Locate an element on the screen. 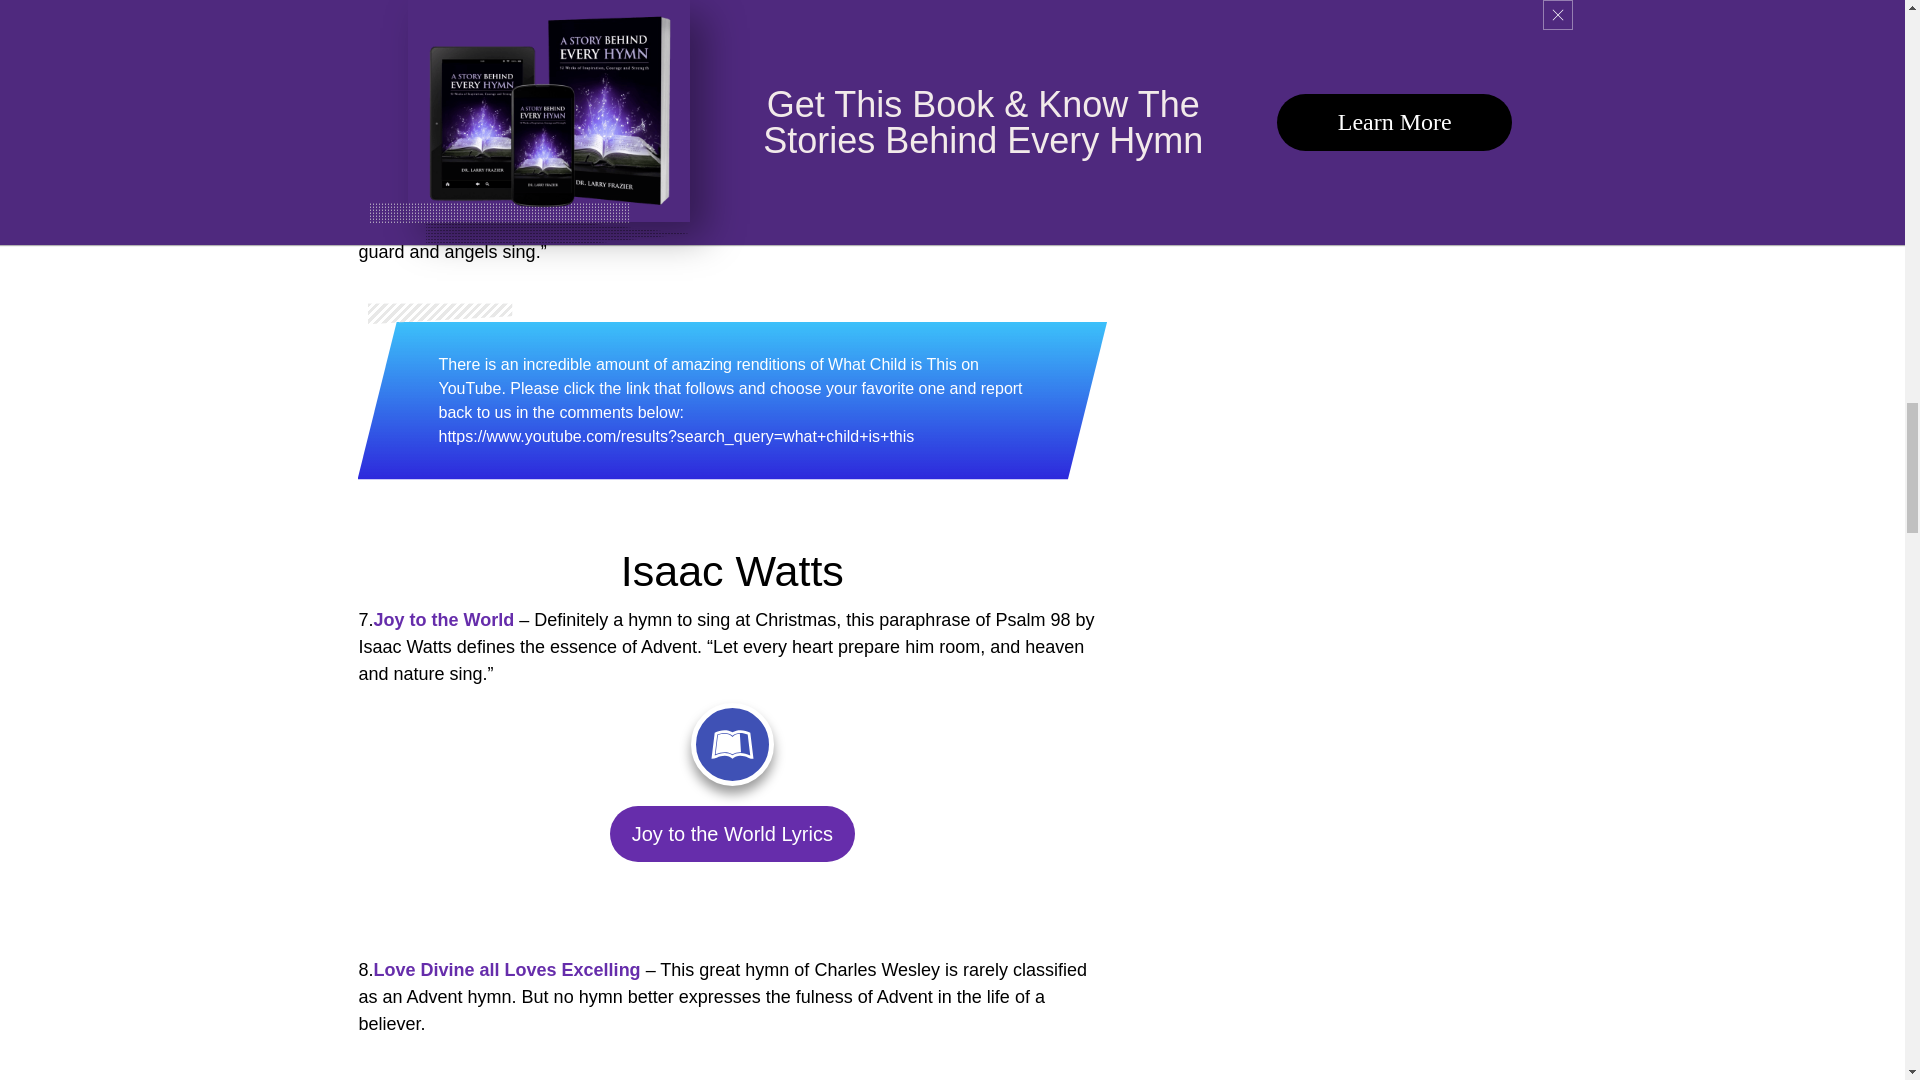 The width and height of the screenshot is (1920, 1080). Joy to the World Lyrics is located at coordinates (732, 834).